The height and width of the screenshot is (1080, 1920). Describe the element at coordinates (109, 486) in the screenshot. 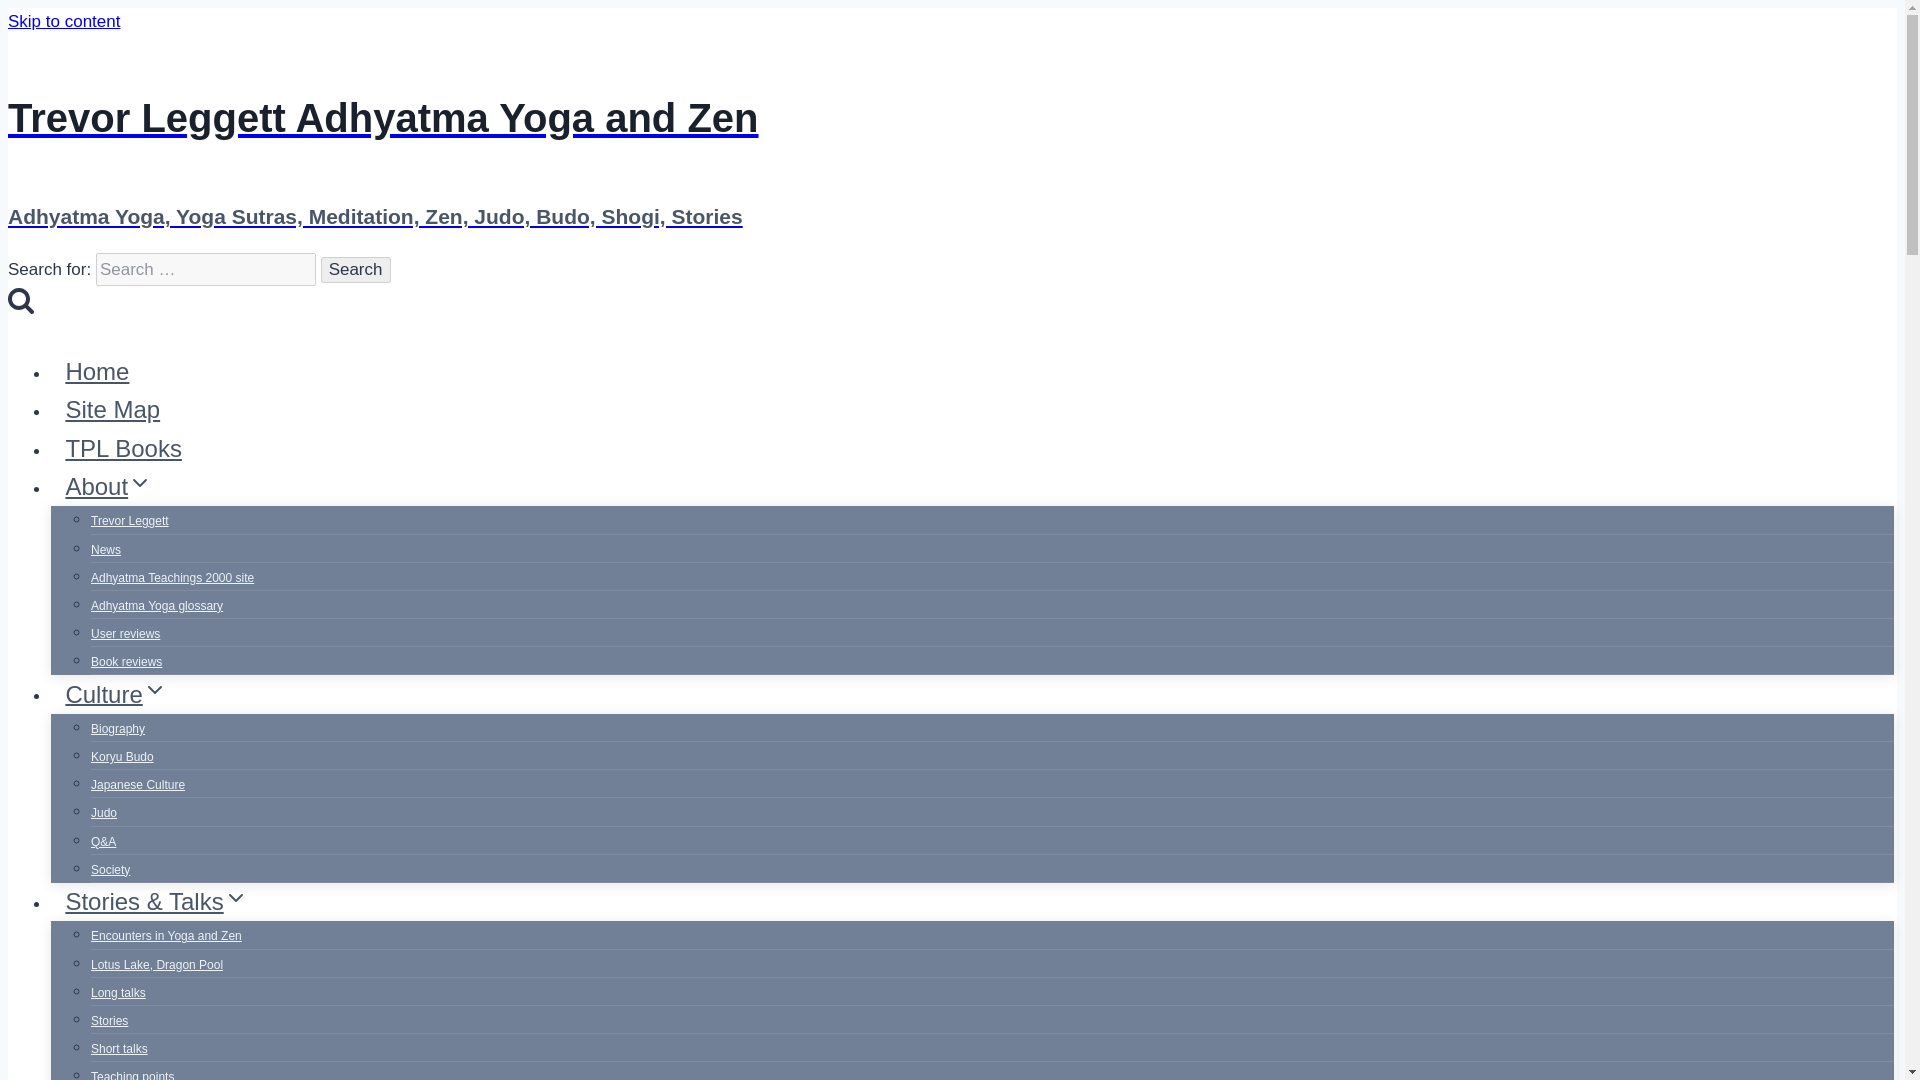

I see `AboutExpand` at that location.